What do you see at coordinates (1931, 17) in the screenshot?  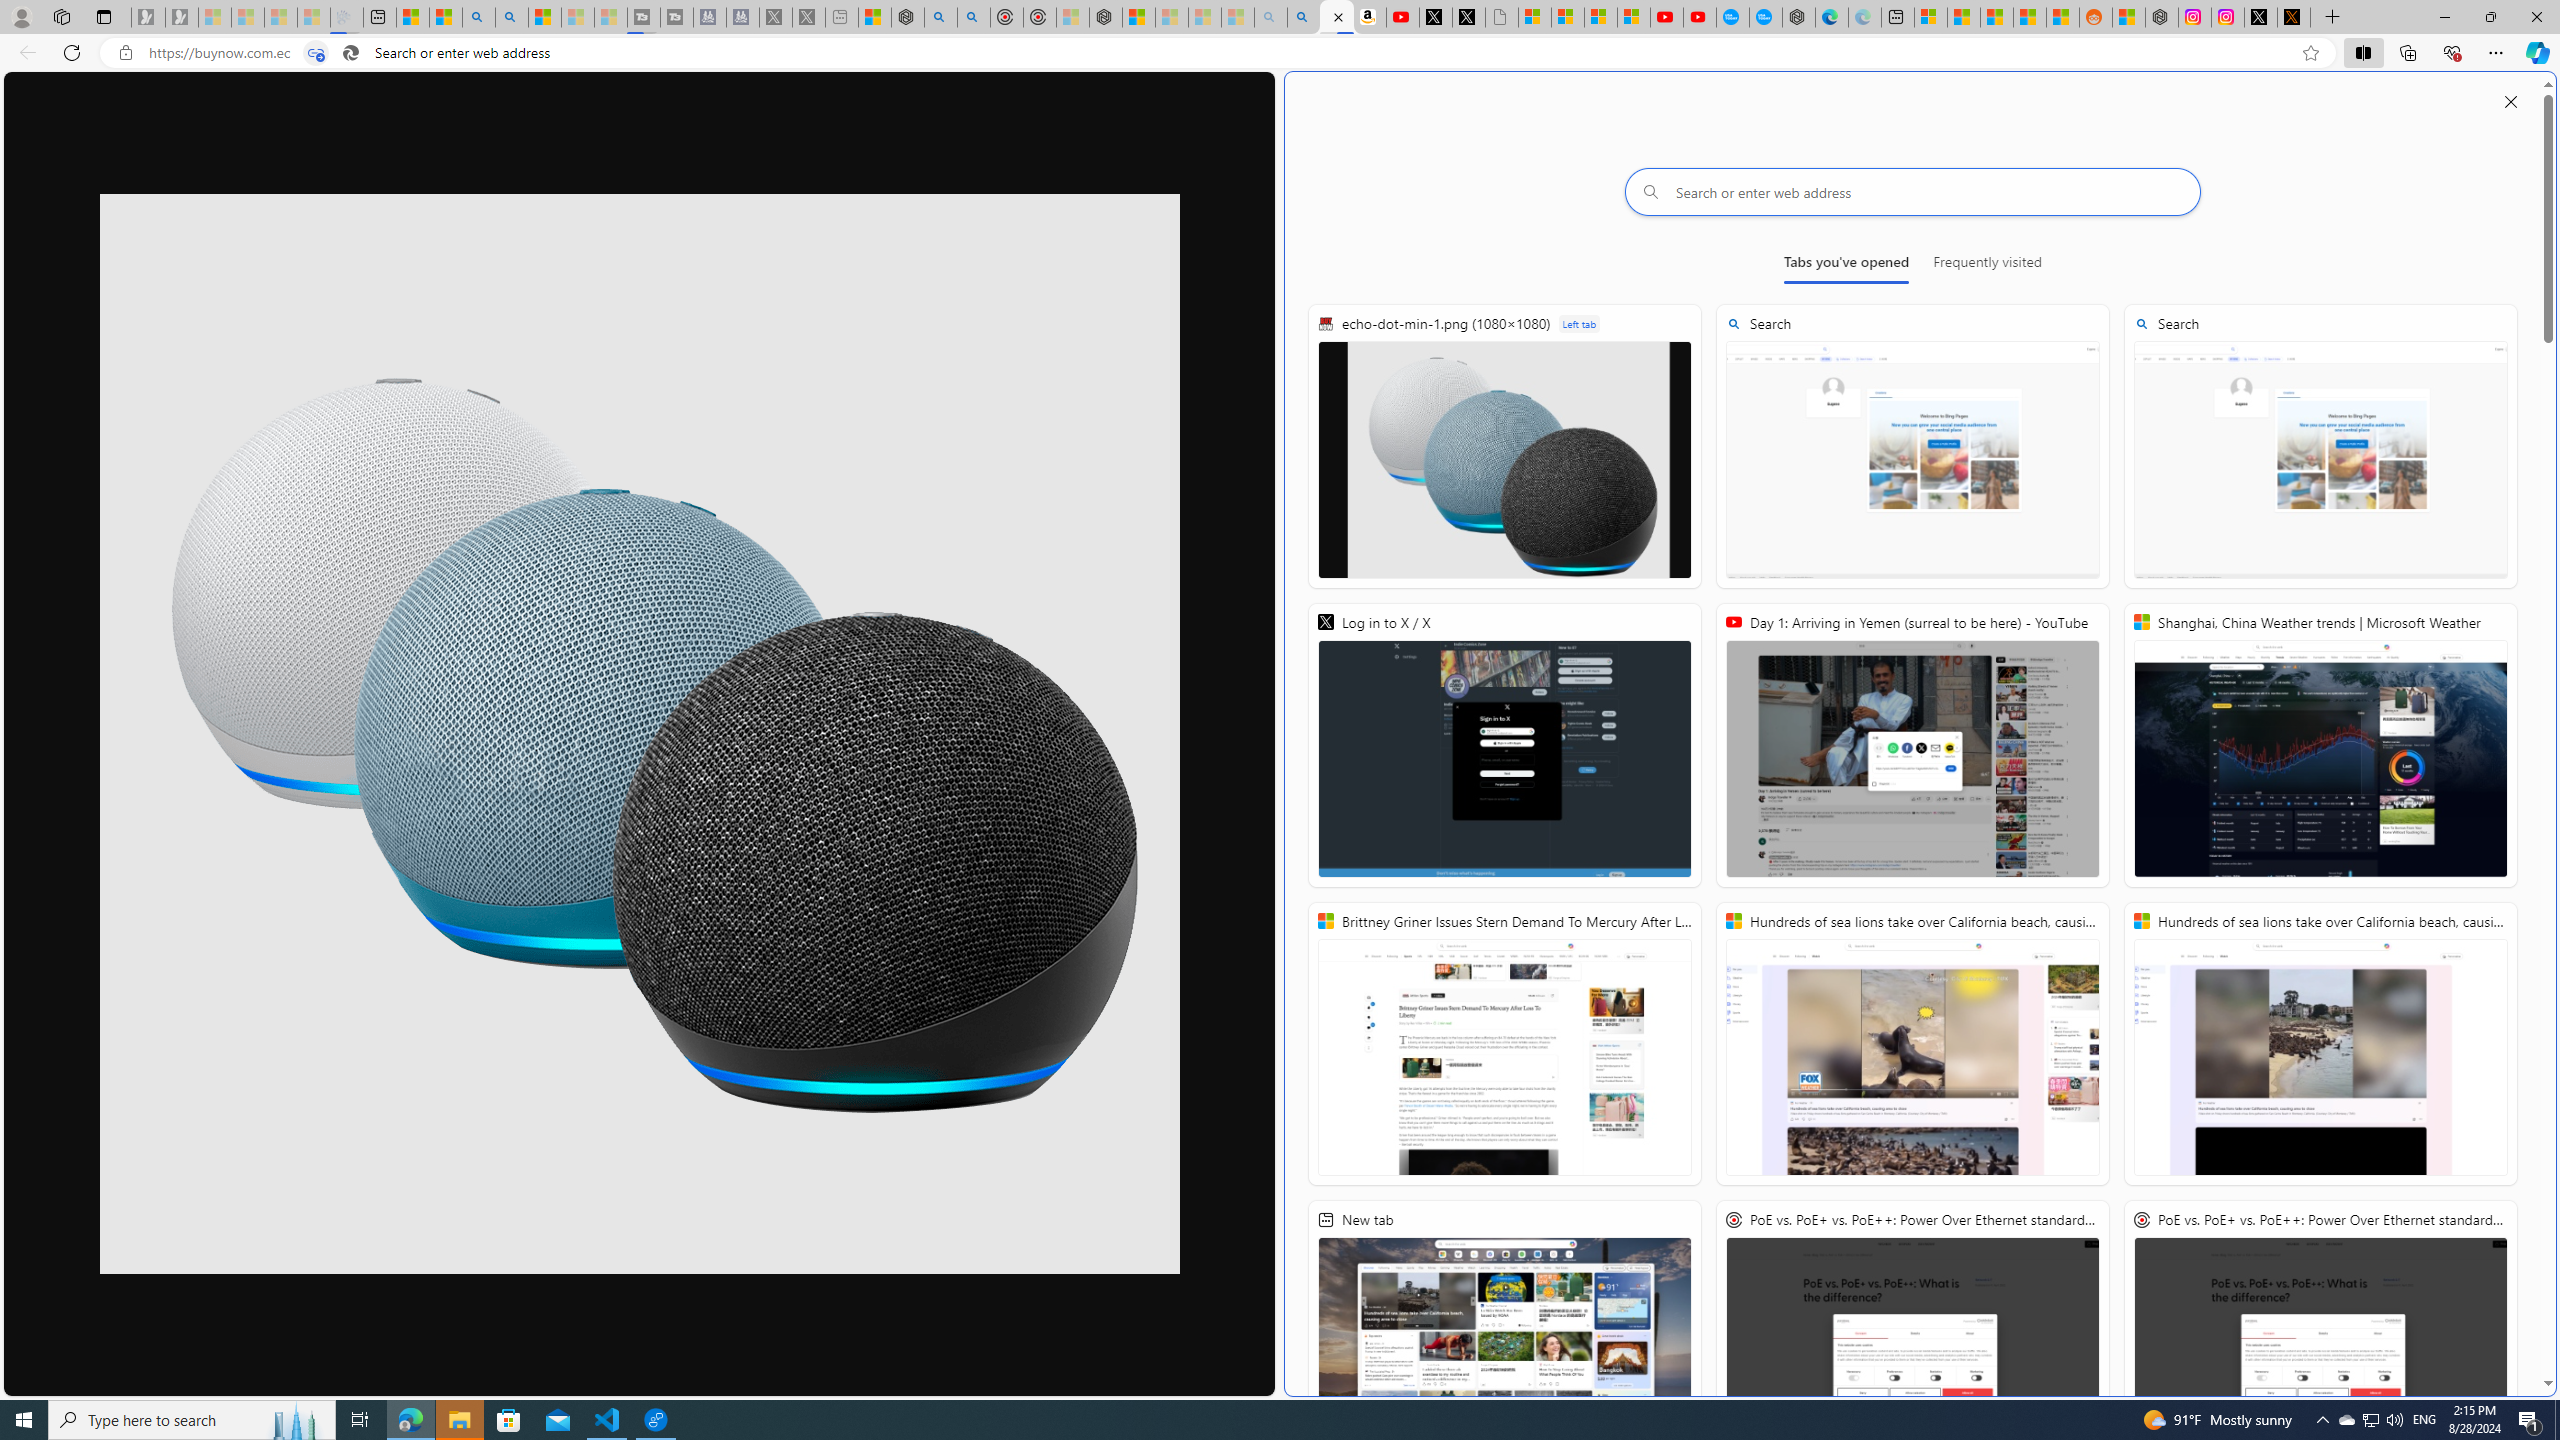 I see `Microsoft account | Microsoft Account Privacy Settings` at bounding box center [1931, 17].